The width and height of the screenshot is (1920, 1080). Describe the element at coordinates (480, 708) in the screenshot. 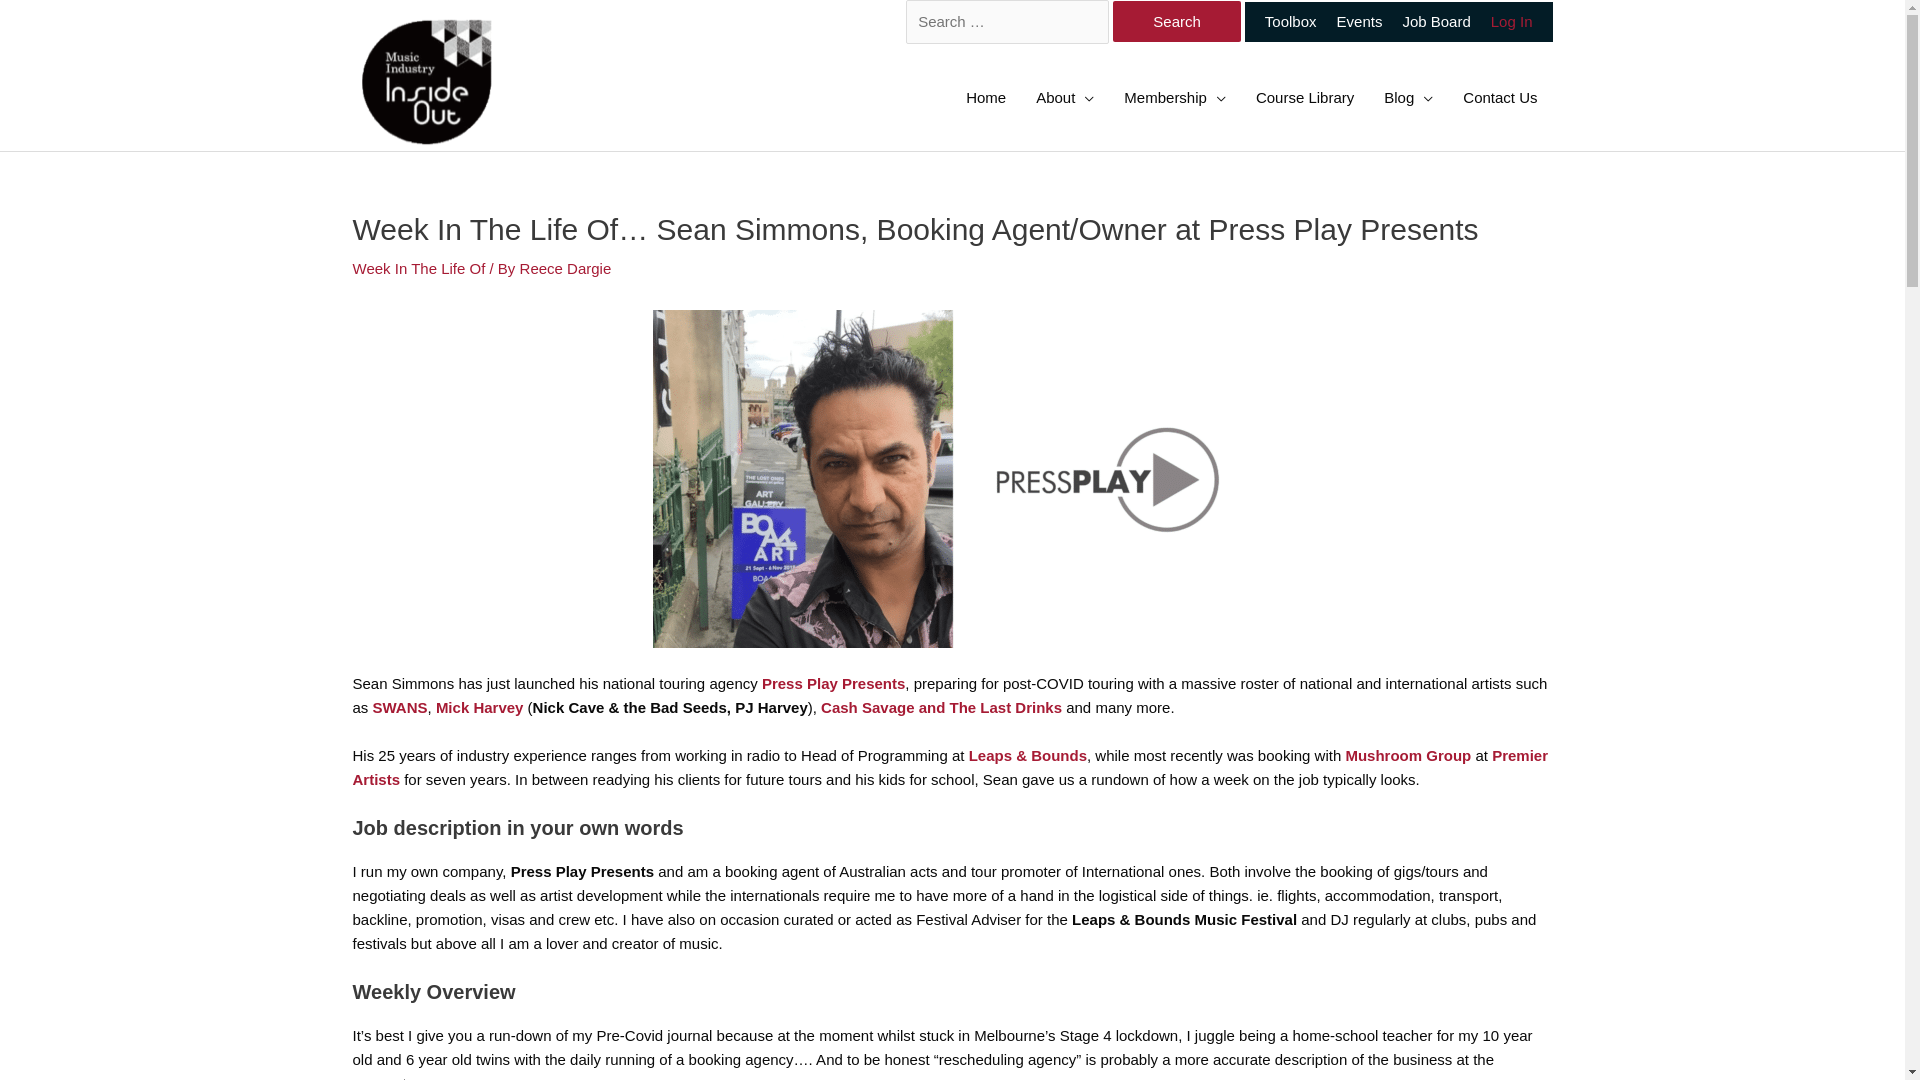

I see `Mick Harvey` at that location.